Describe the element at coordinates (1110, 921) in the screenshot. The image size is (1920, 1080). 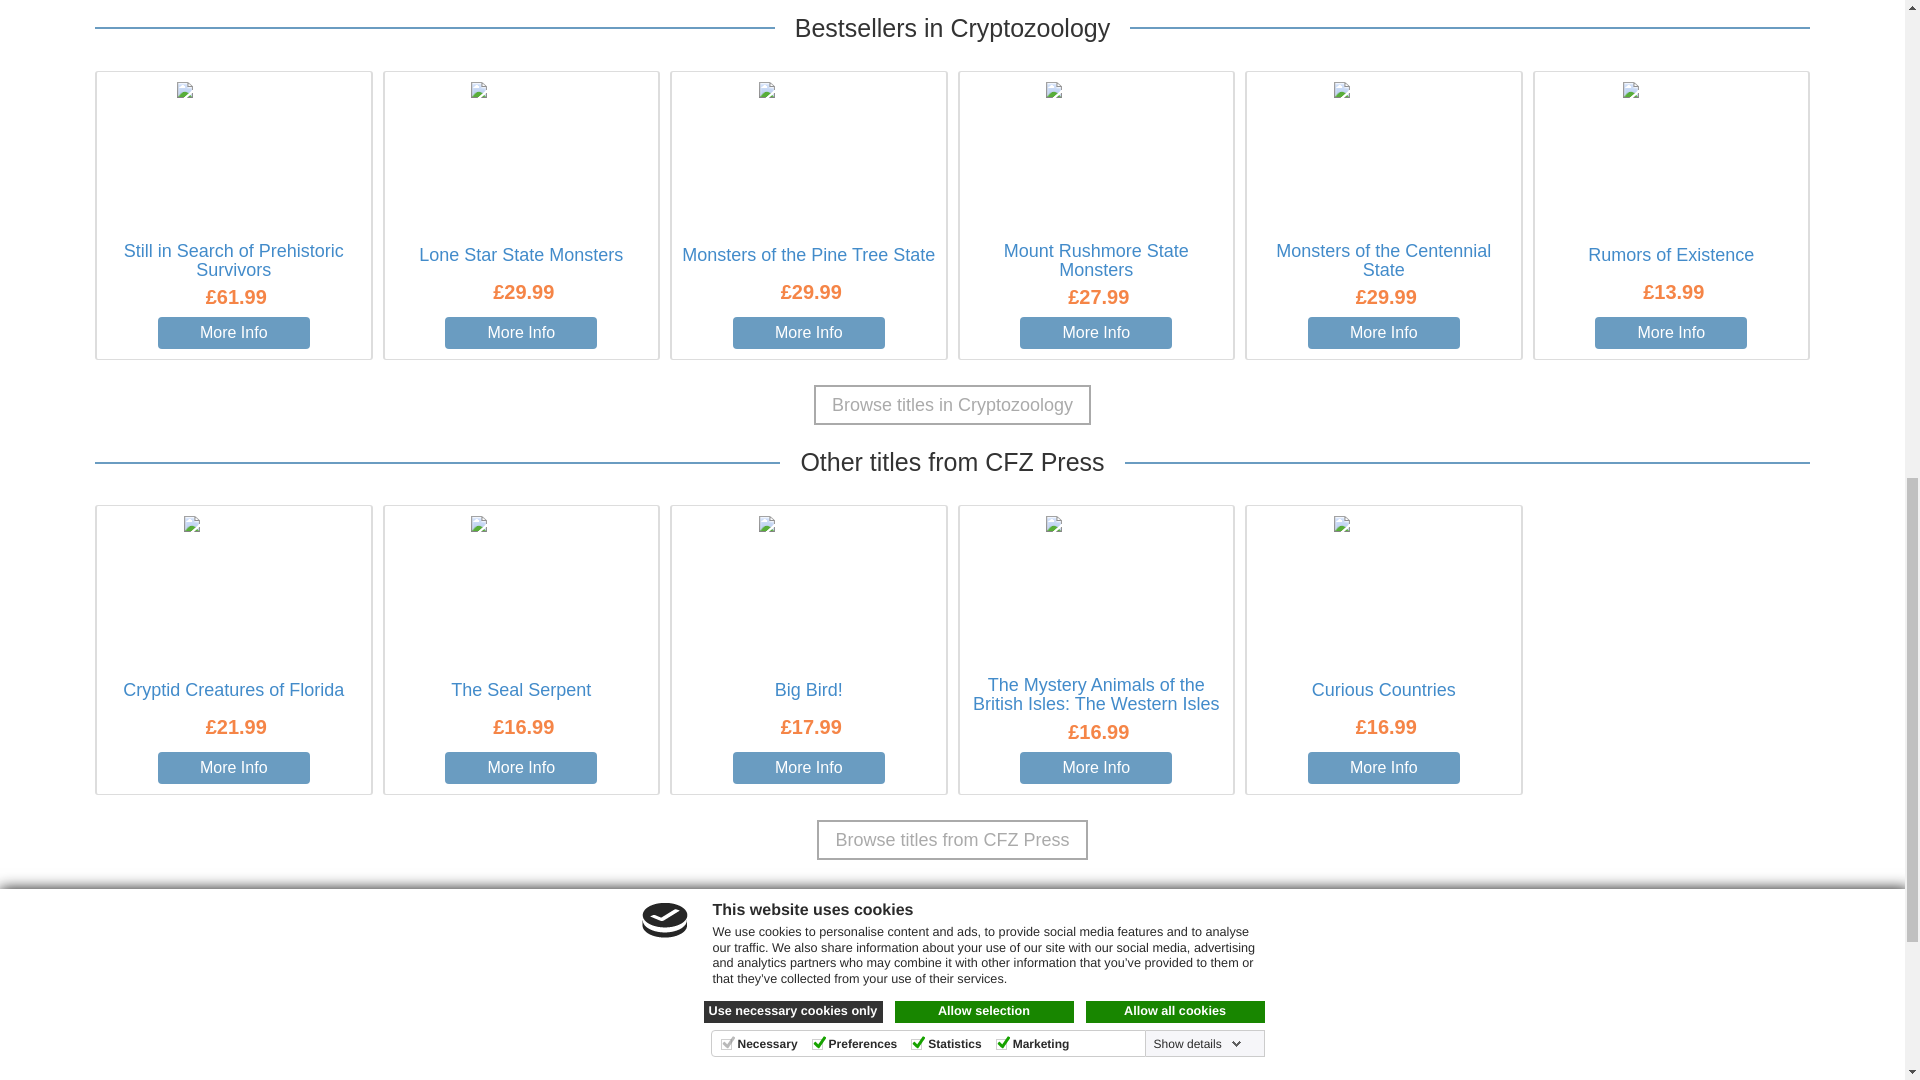
I see `Sign up here` at that location.